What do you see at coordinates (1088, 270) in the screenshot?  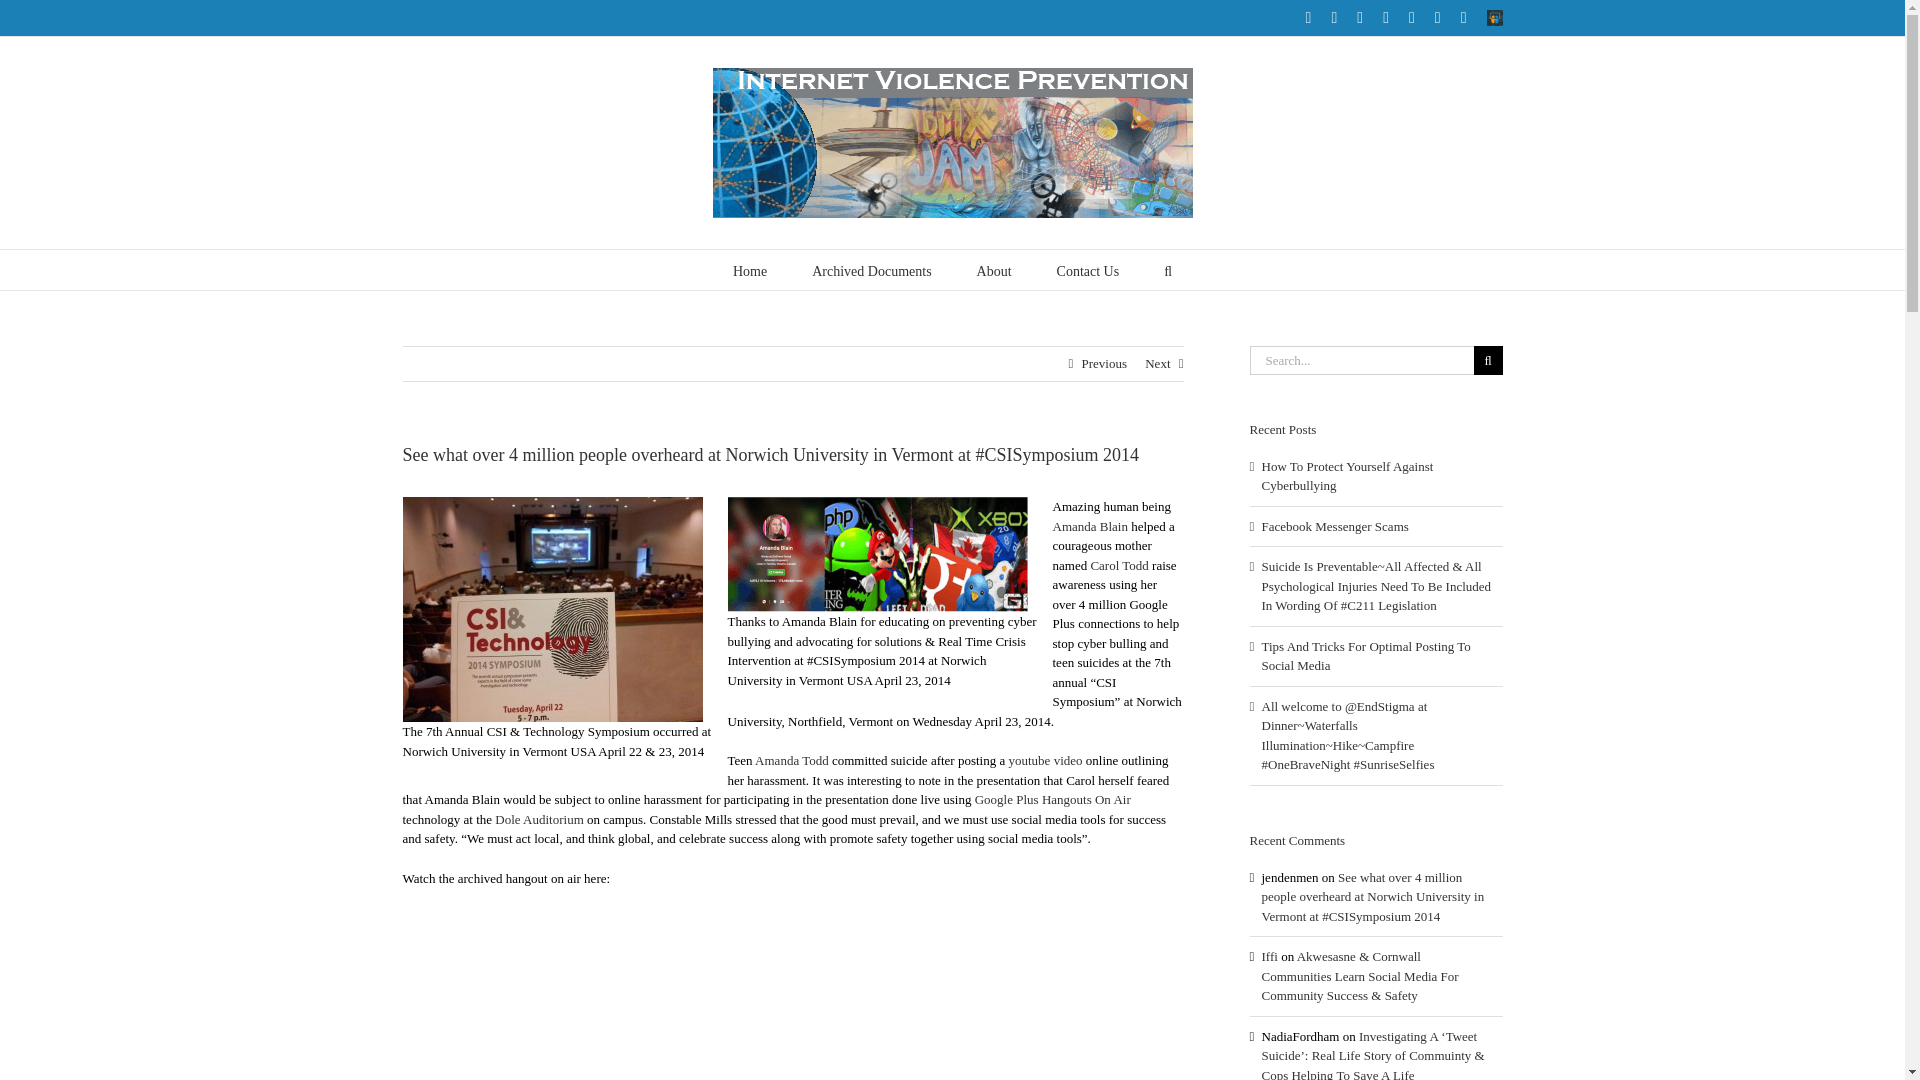 I see `Contact Us` at bounding box center [1088, 270].